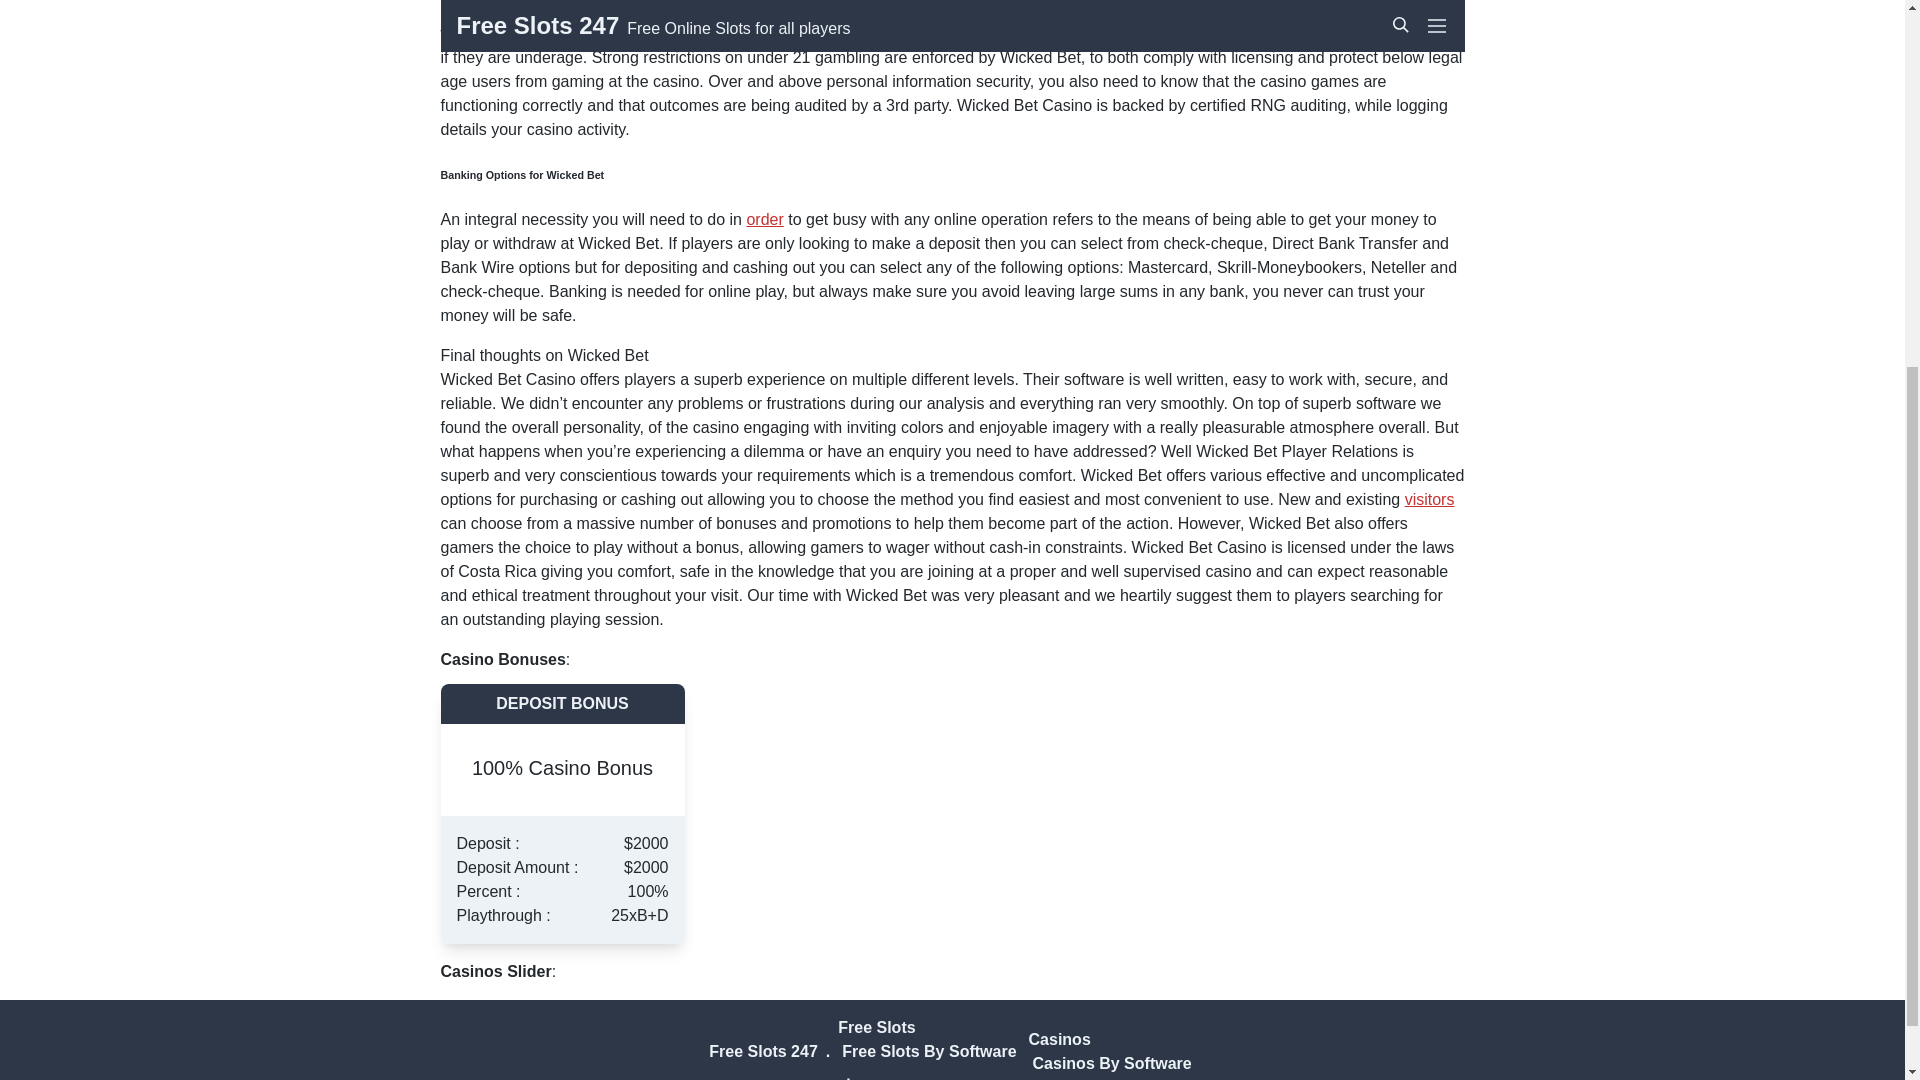 Image resolution: width=1920 pixels, height=1080 pixels. Describe the element at coordinates (928, 1051) in the screenshot. I see `Free Slots By Software` at that location.